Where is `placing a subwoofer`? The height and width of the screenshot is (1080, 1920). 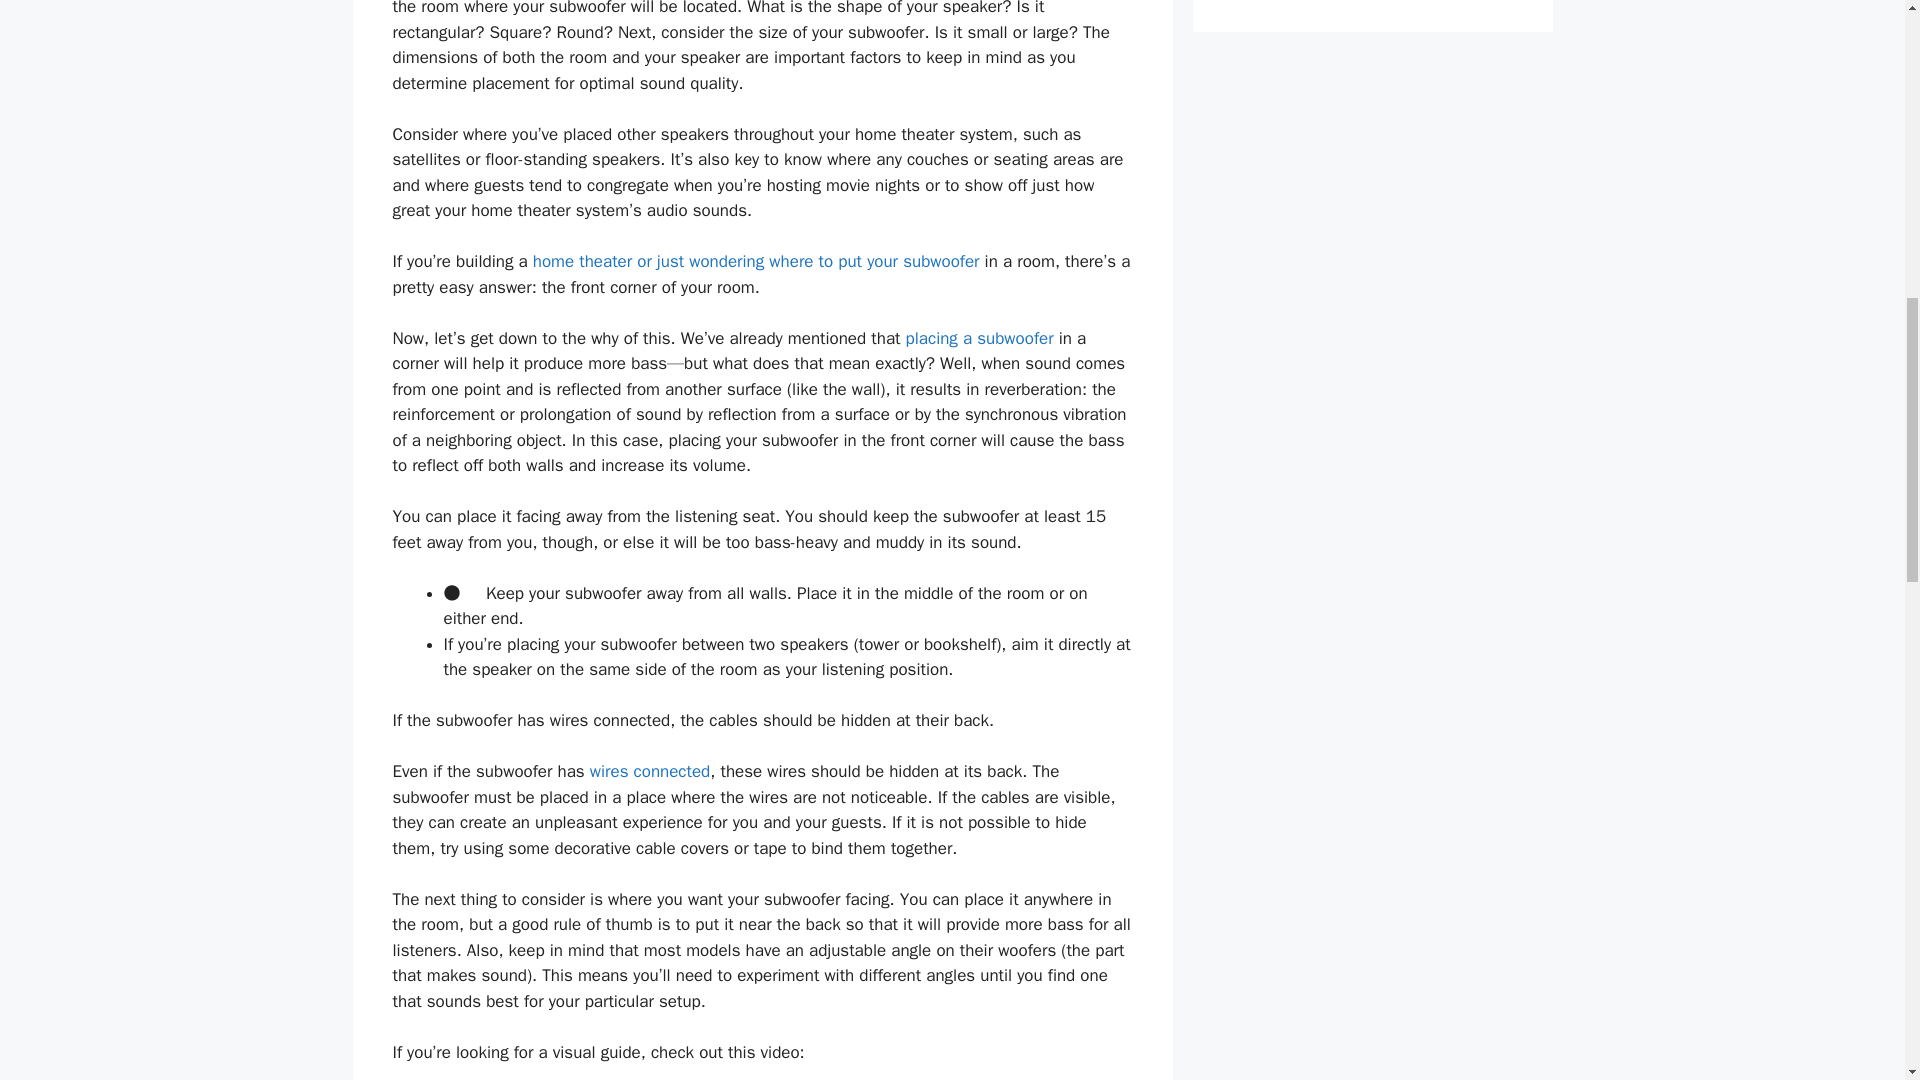 placing a subwoofer is located at coordinates (980, 338).